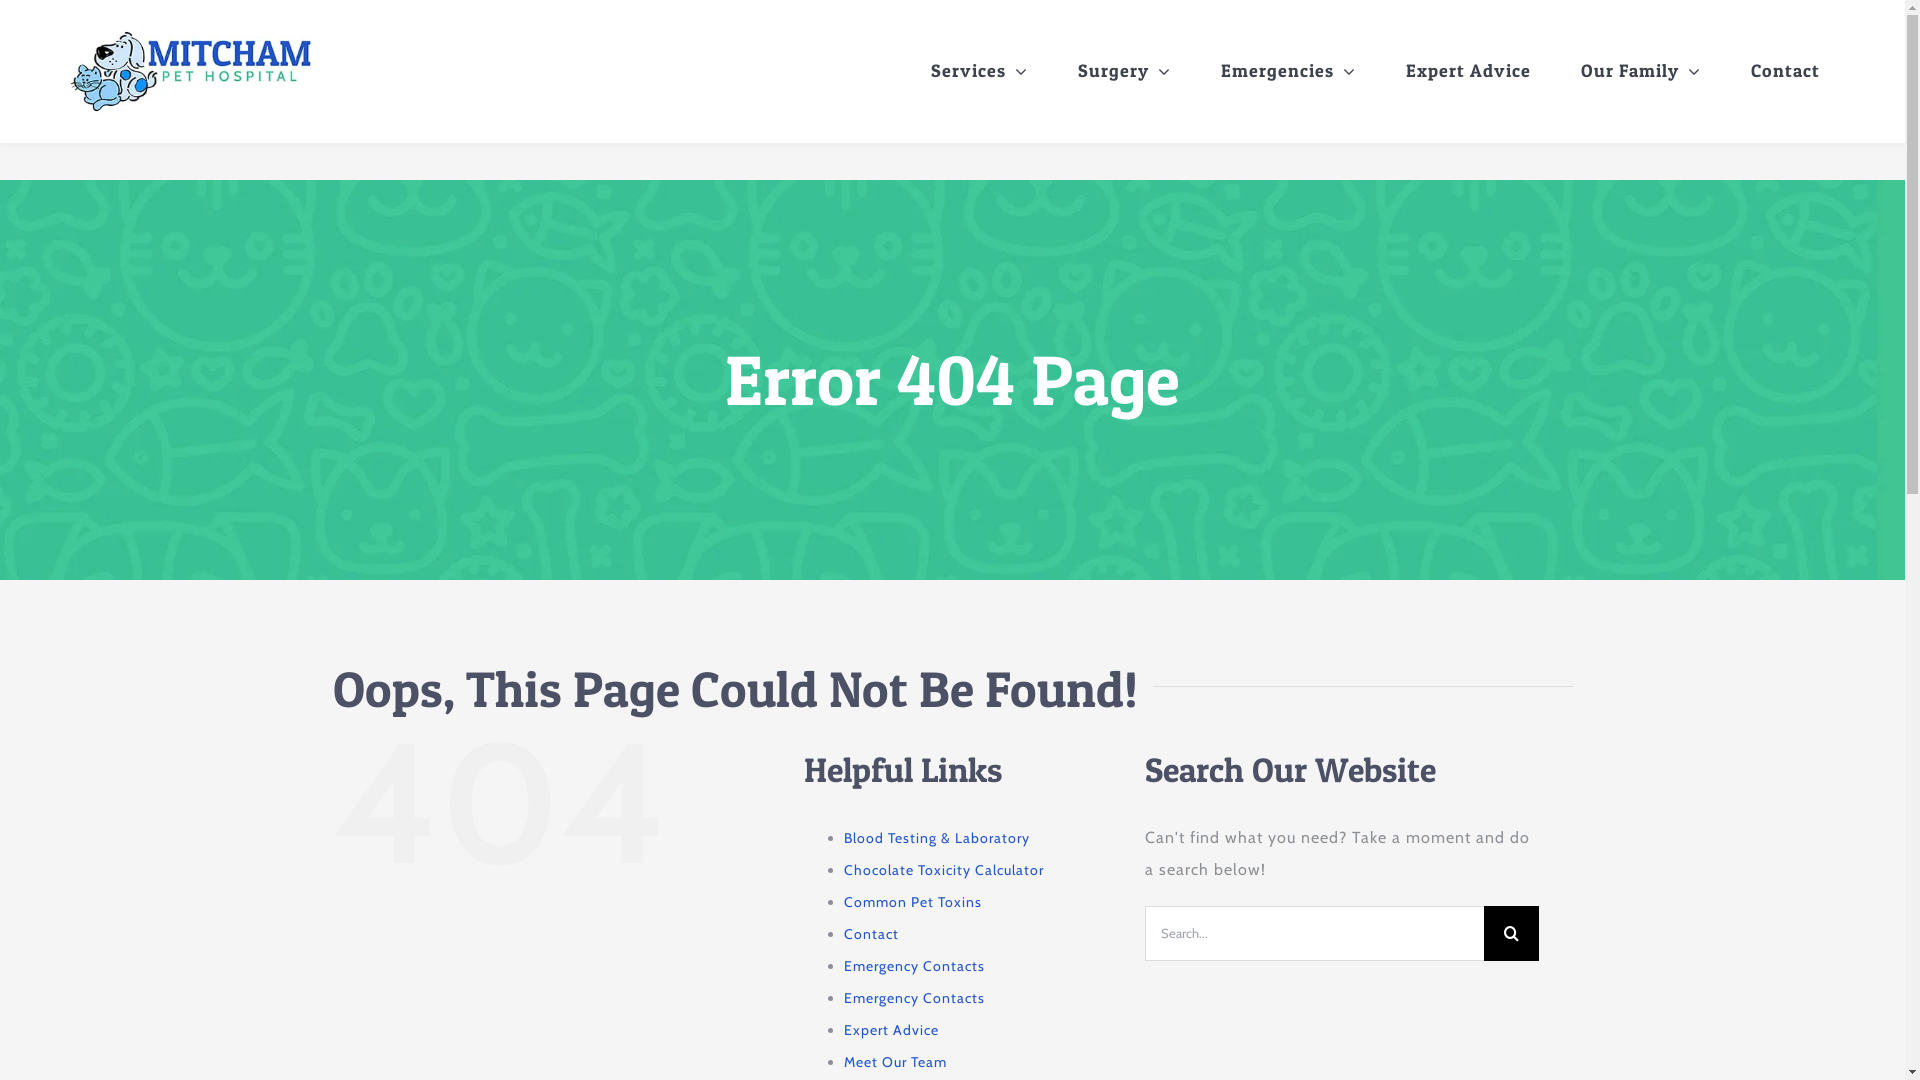 This screenshot has height=1080, width=1920. Describe the element at coordinates (1468, 71) in the screenshot. I see `Expert Advice` at that location.